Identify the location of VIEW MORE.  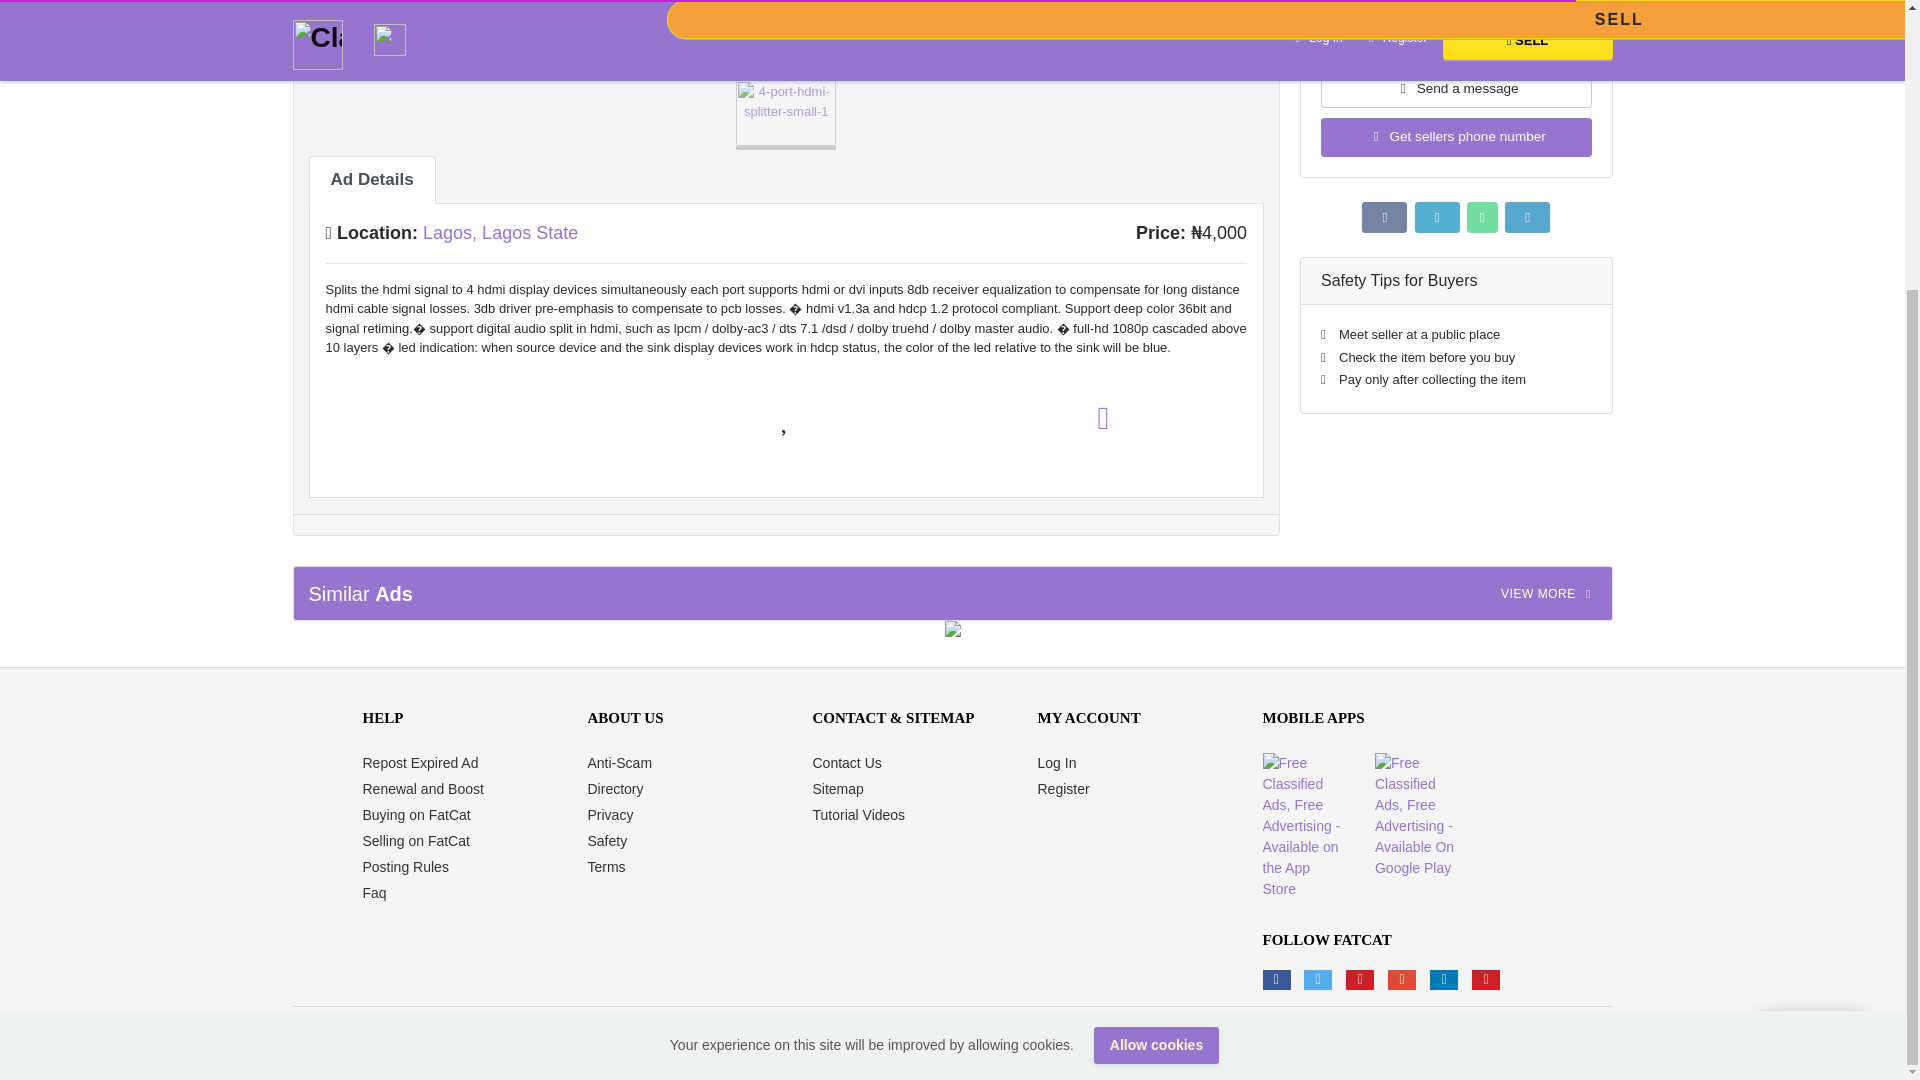
(1549, 594).